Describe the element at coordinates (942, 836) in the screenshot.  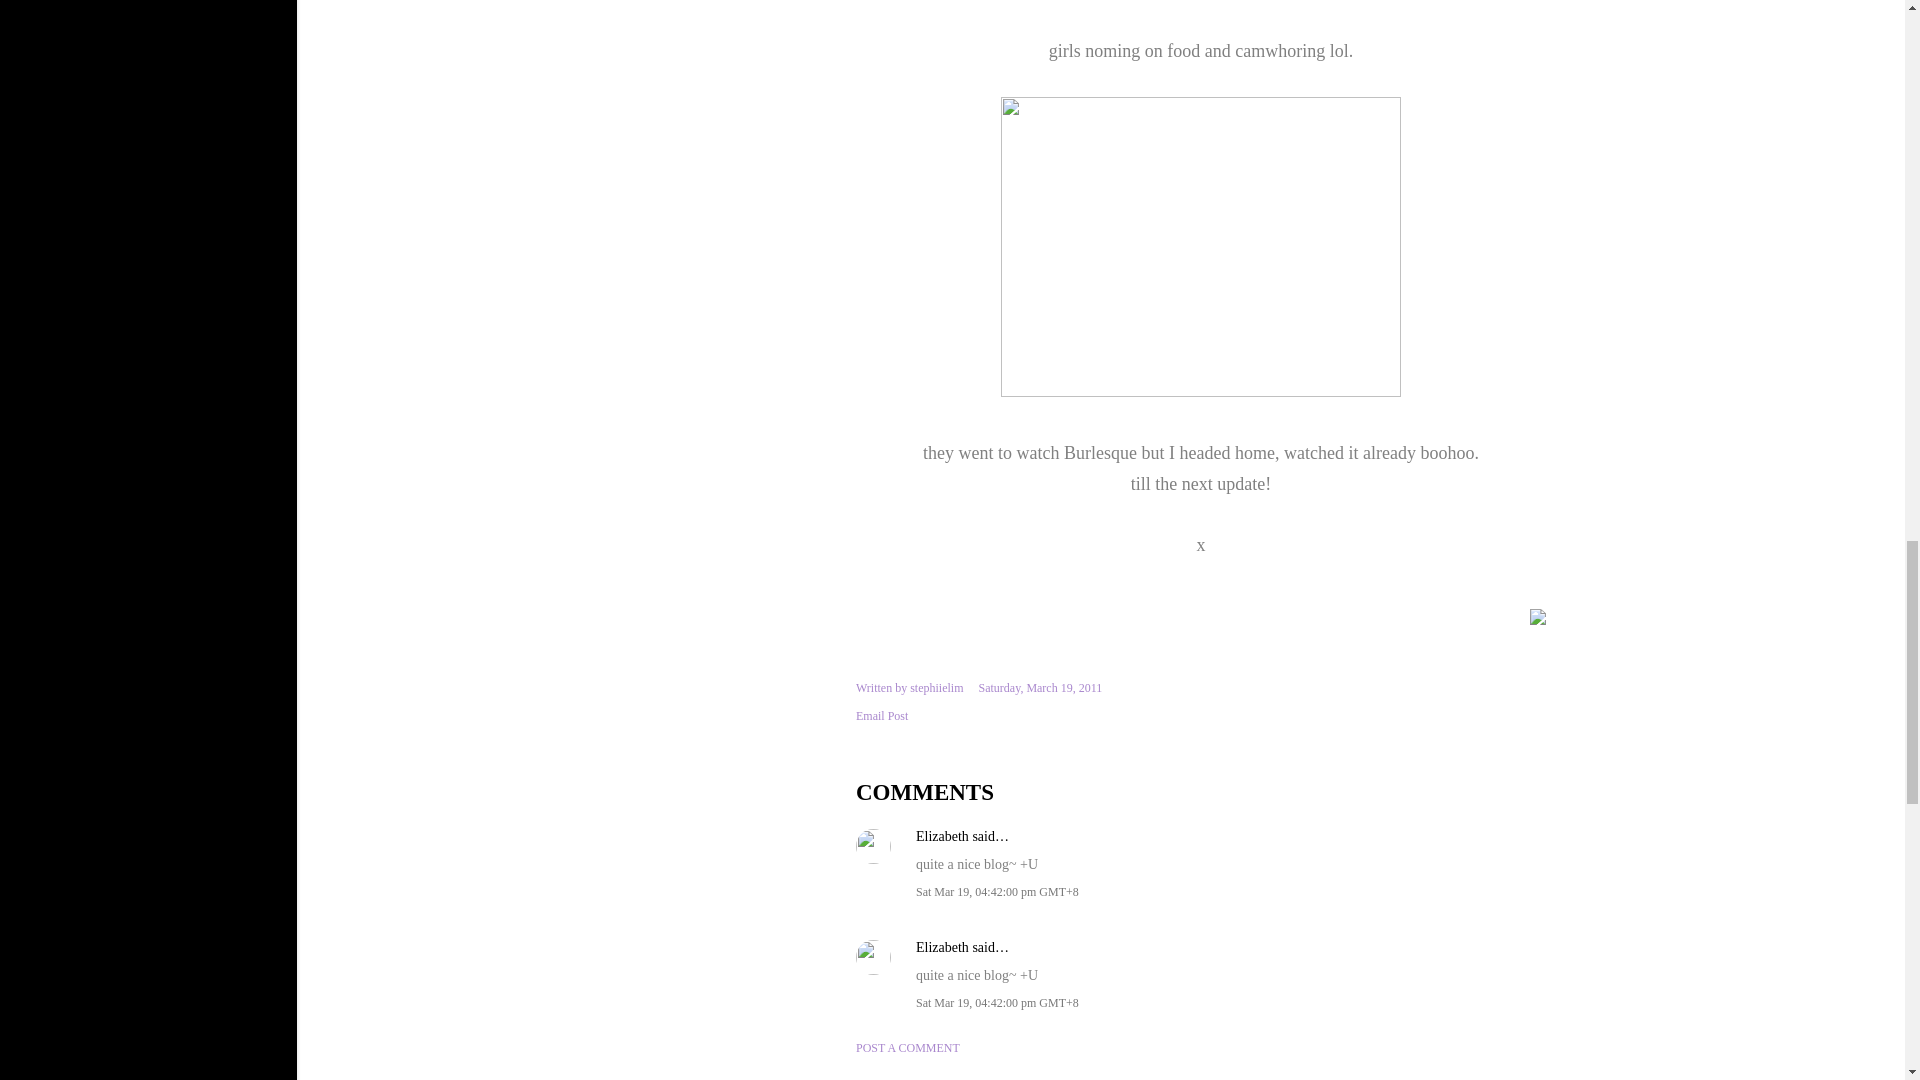
I see `Elizabeth` at that location.